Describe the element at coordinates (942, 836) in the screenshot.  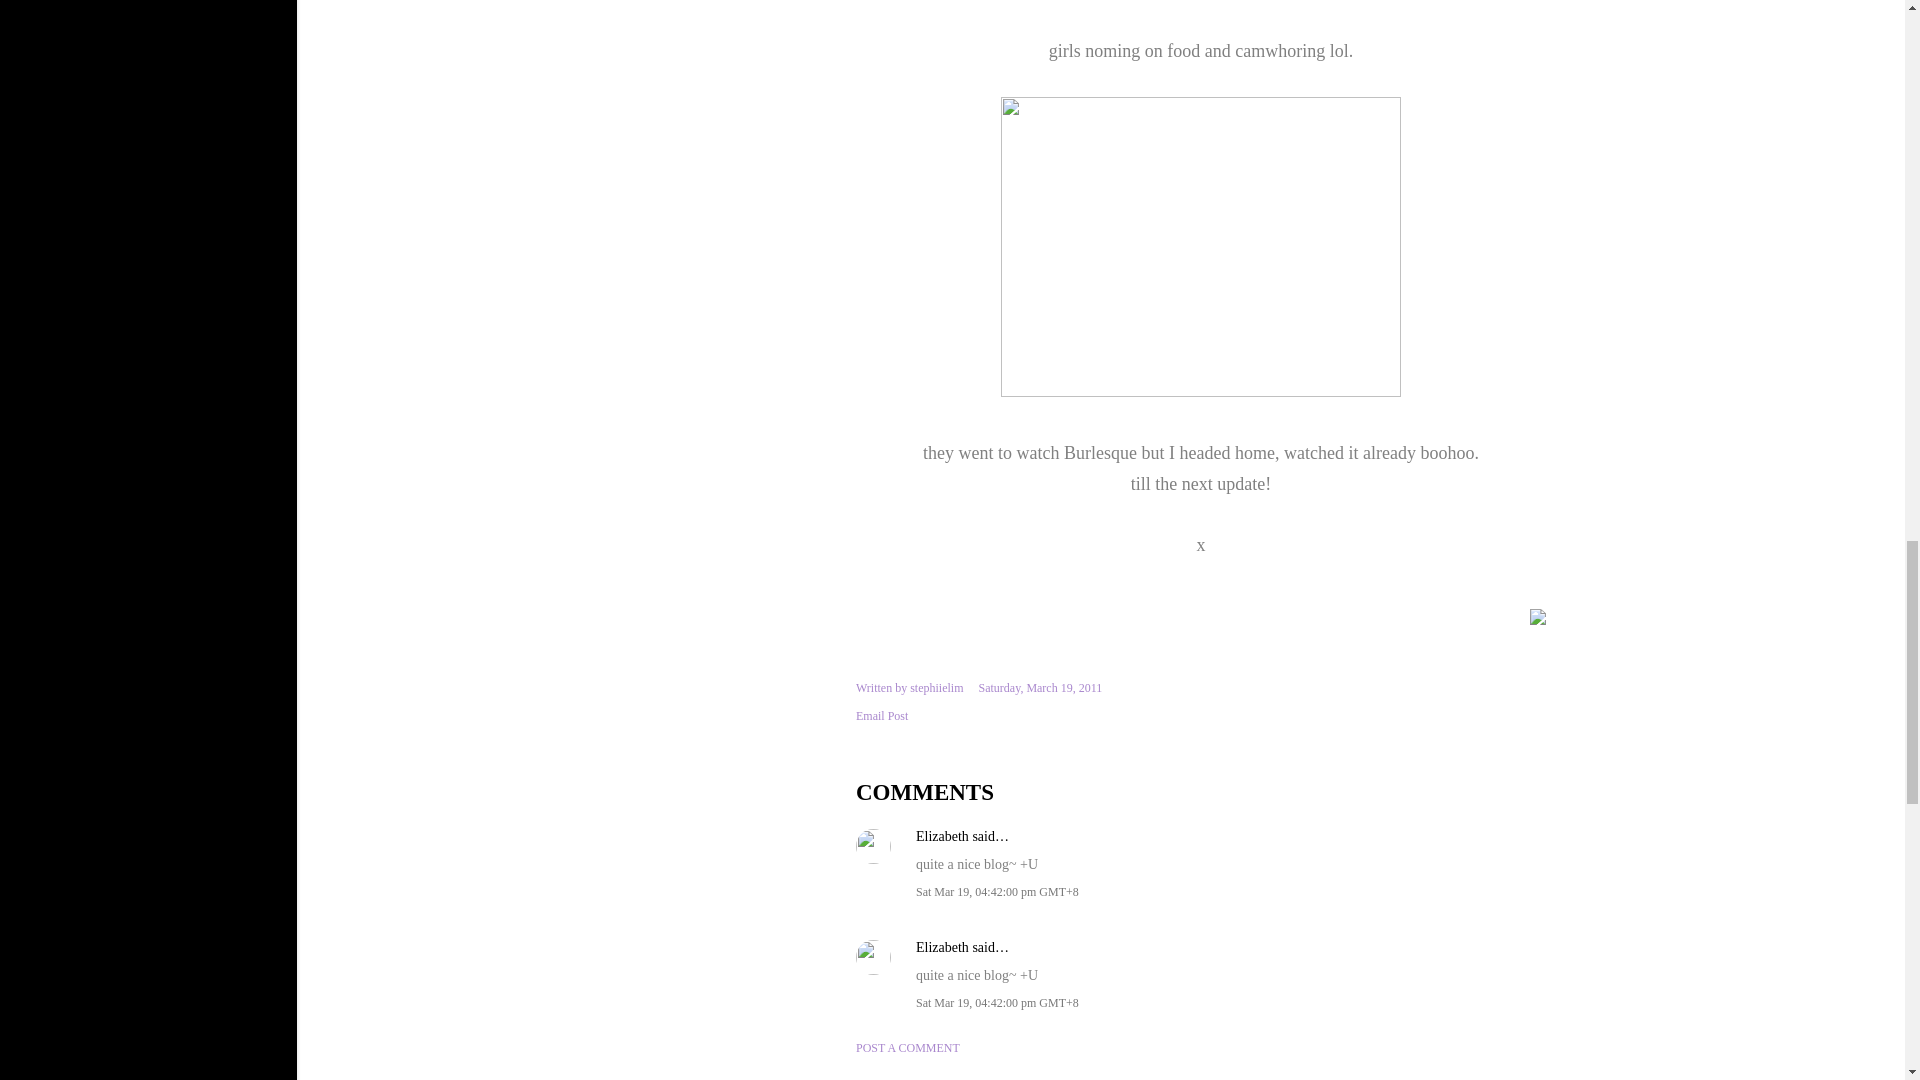
I see `Elizabeth` at that location.